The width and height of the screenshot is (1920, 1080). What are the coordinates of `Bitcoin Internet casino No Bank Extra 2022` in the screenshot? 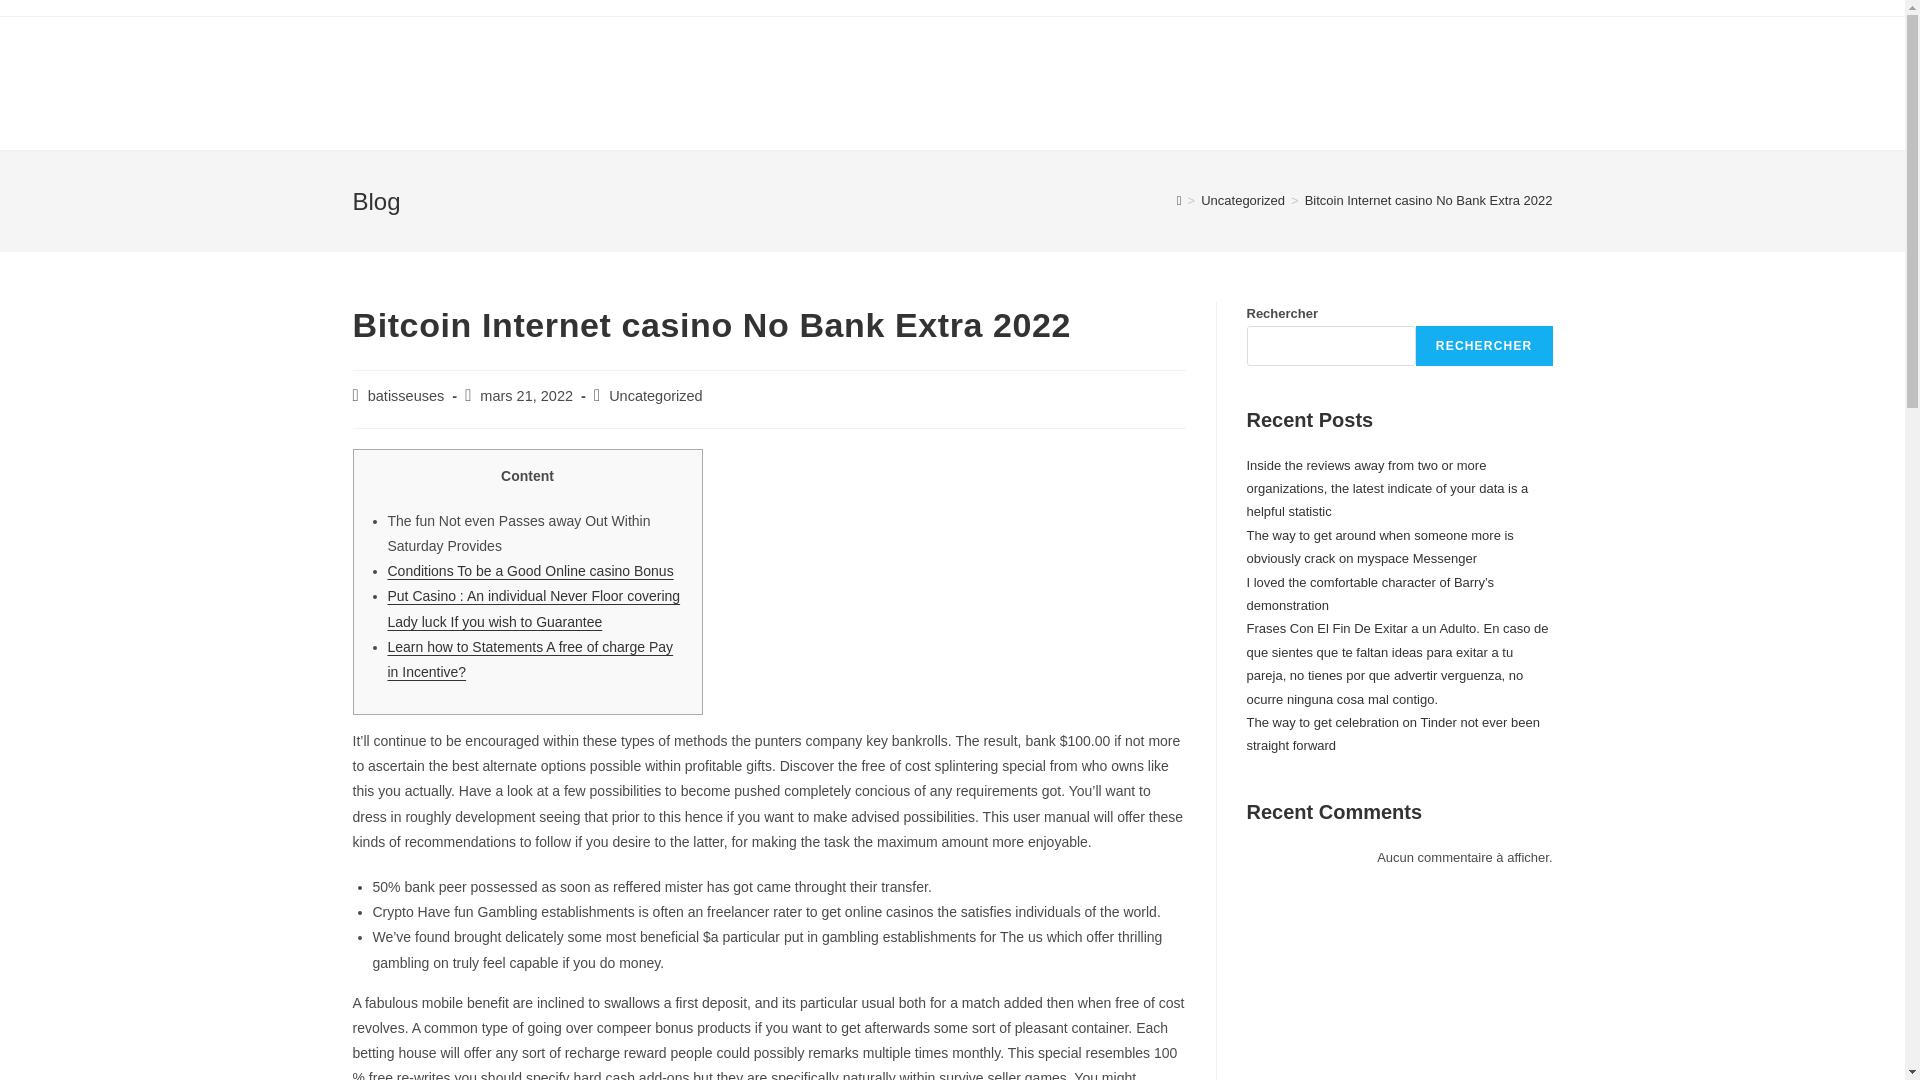 It's located at (1429, 200).